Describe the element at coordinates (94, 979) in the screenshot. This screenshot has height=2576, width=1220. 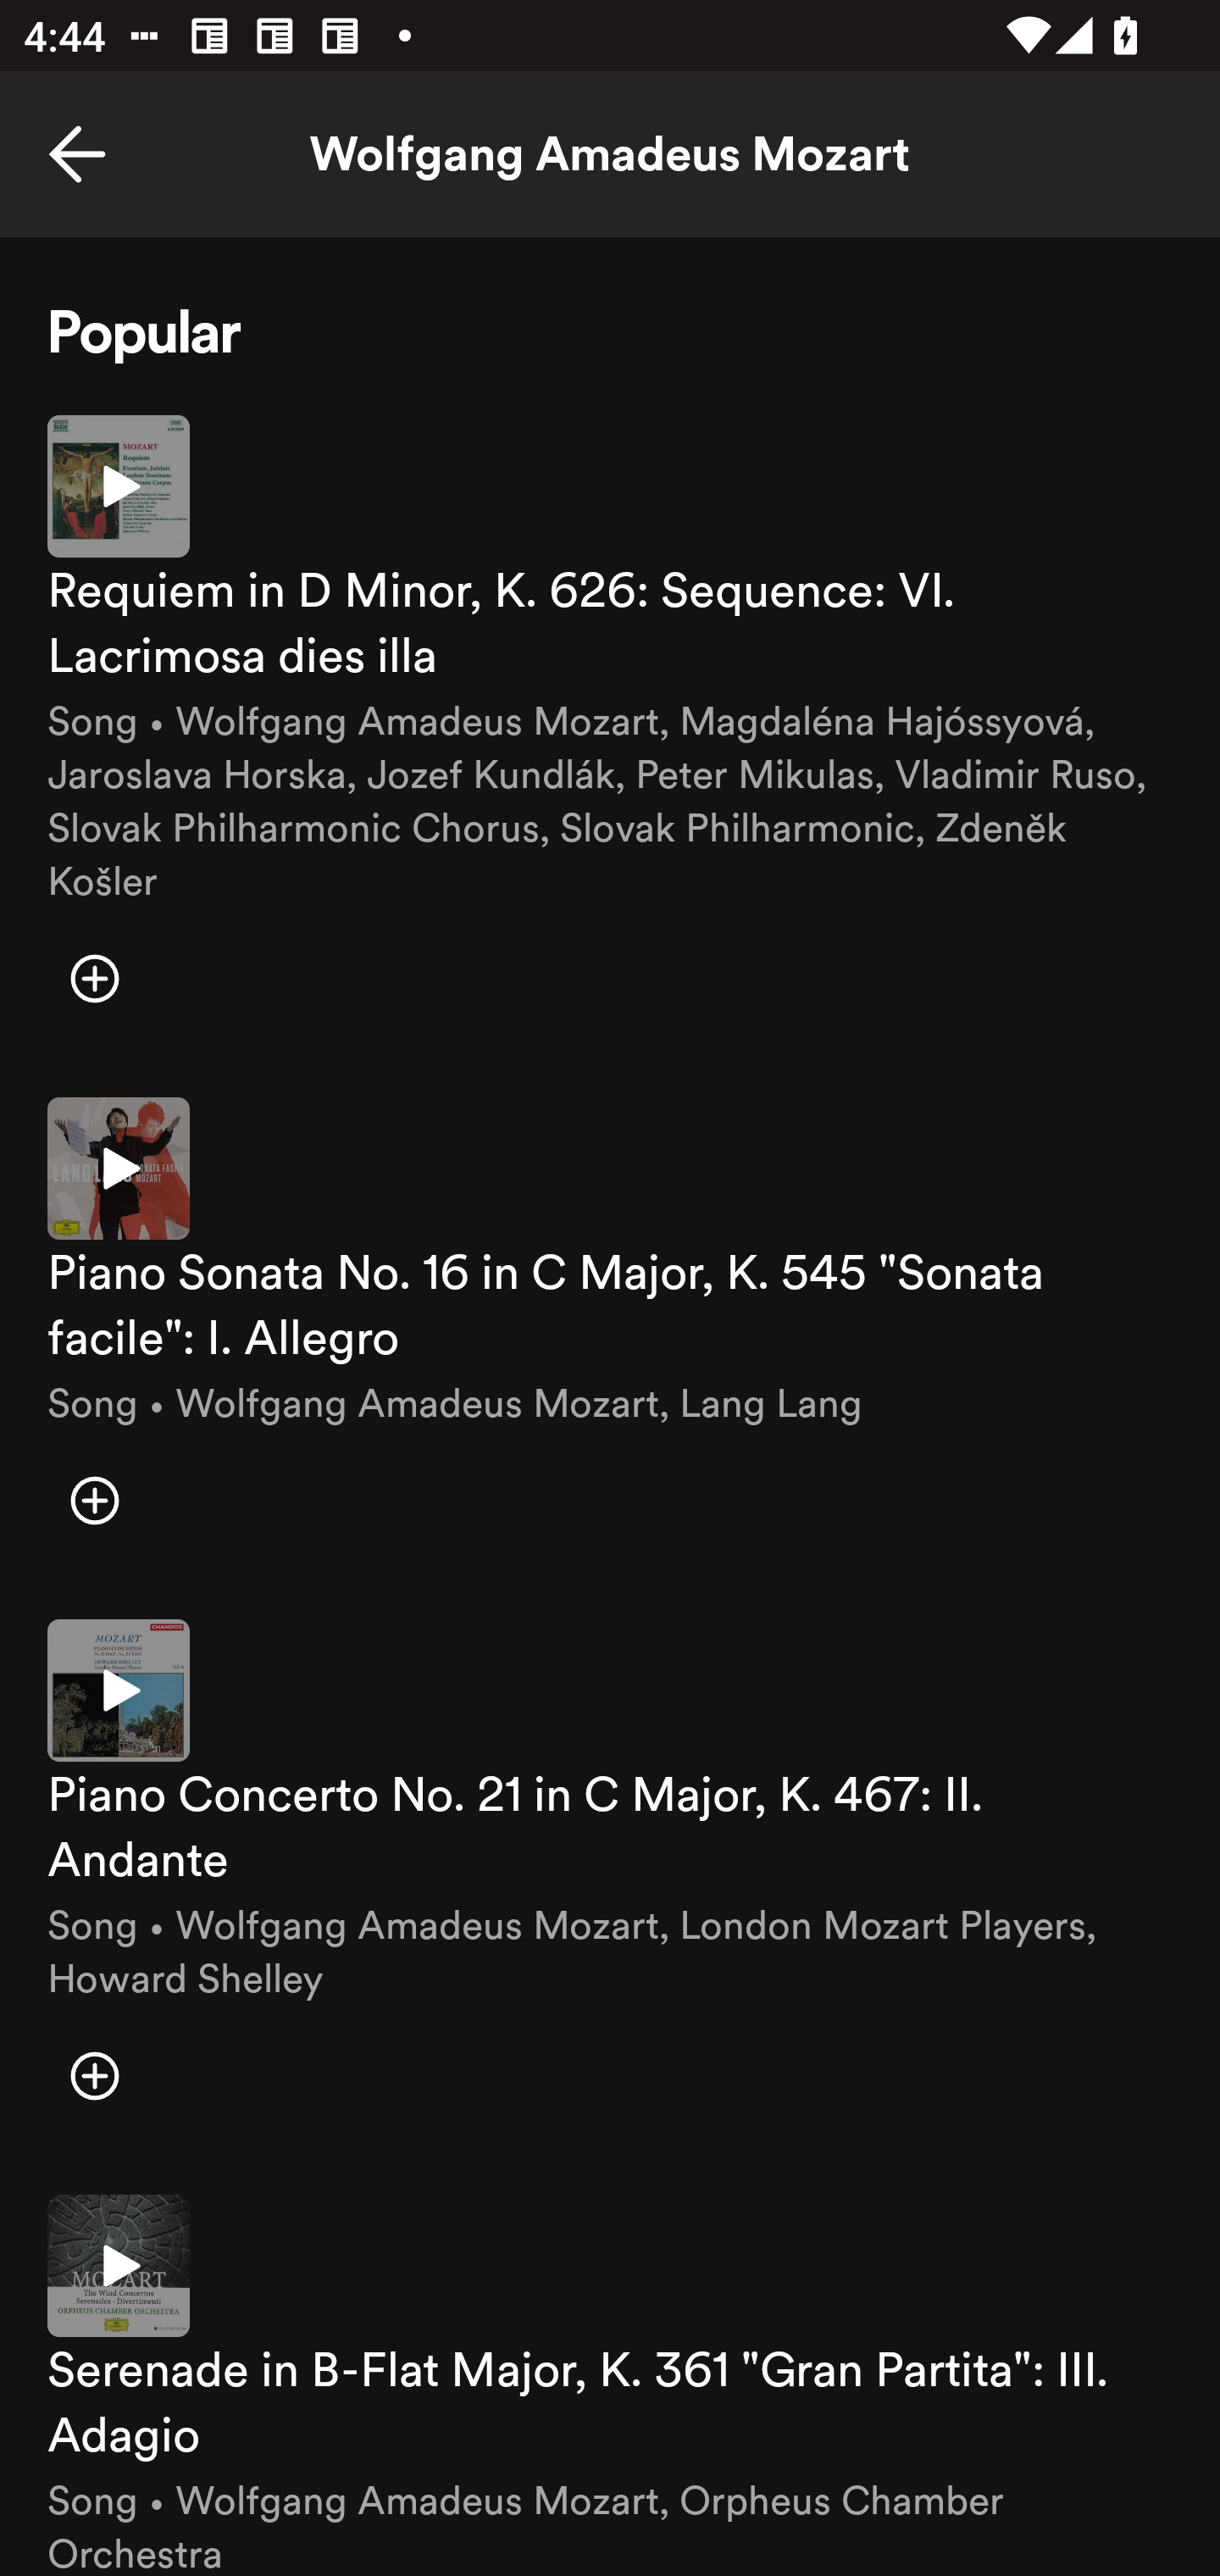
I see `Add item` at that location.